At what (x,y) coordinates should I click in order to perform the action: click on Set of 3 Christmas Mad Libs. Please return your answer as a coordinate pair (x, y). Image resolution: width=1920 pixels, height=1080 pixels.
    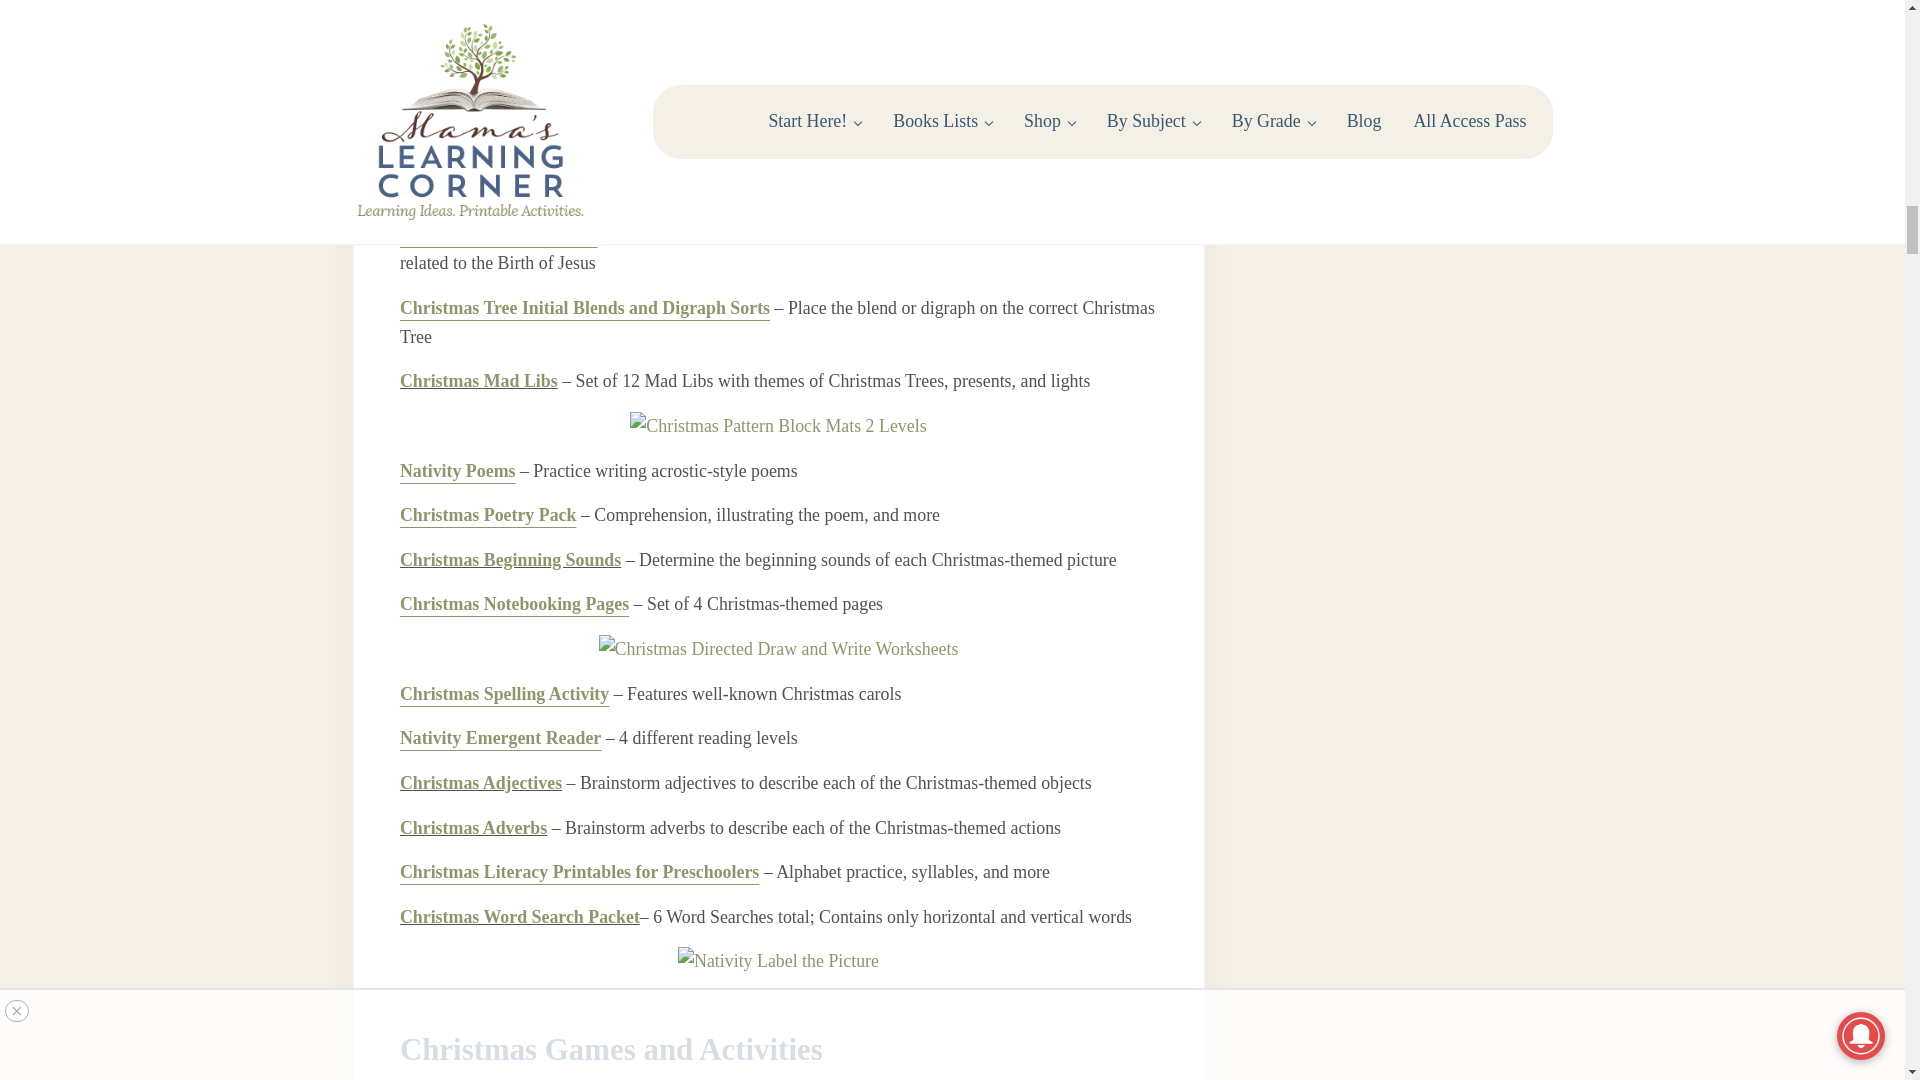
    Looking at the image, I should click on (478, 380).